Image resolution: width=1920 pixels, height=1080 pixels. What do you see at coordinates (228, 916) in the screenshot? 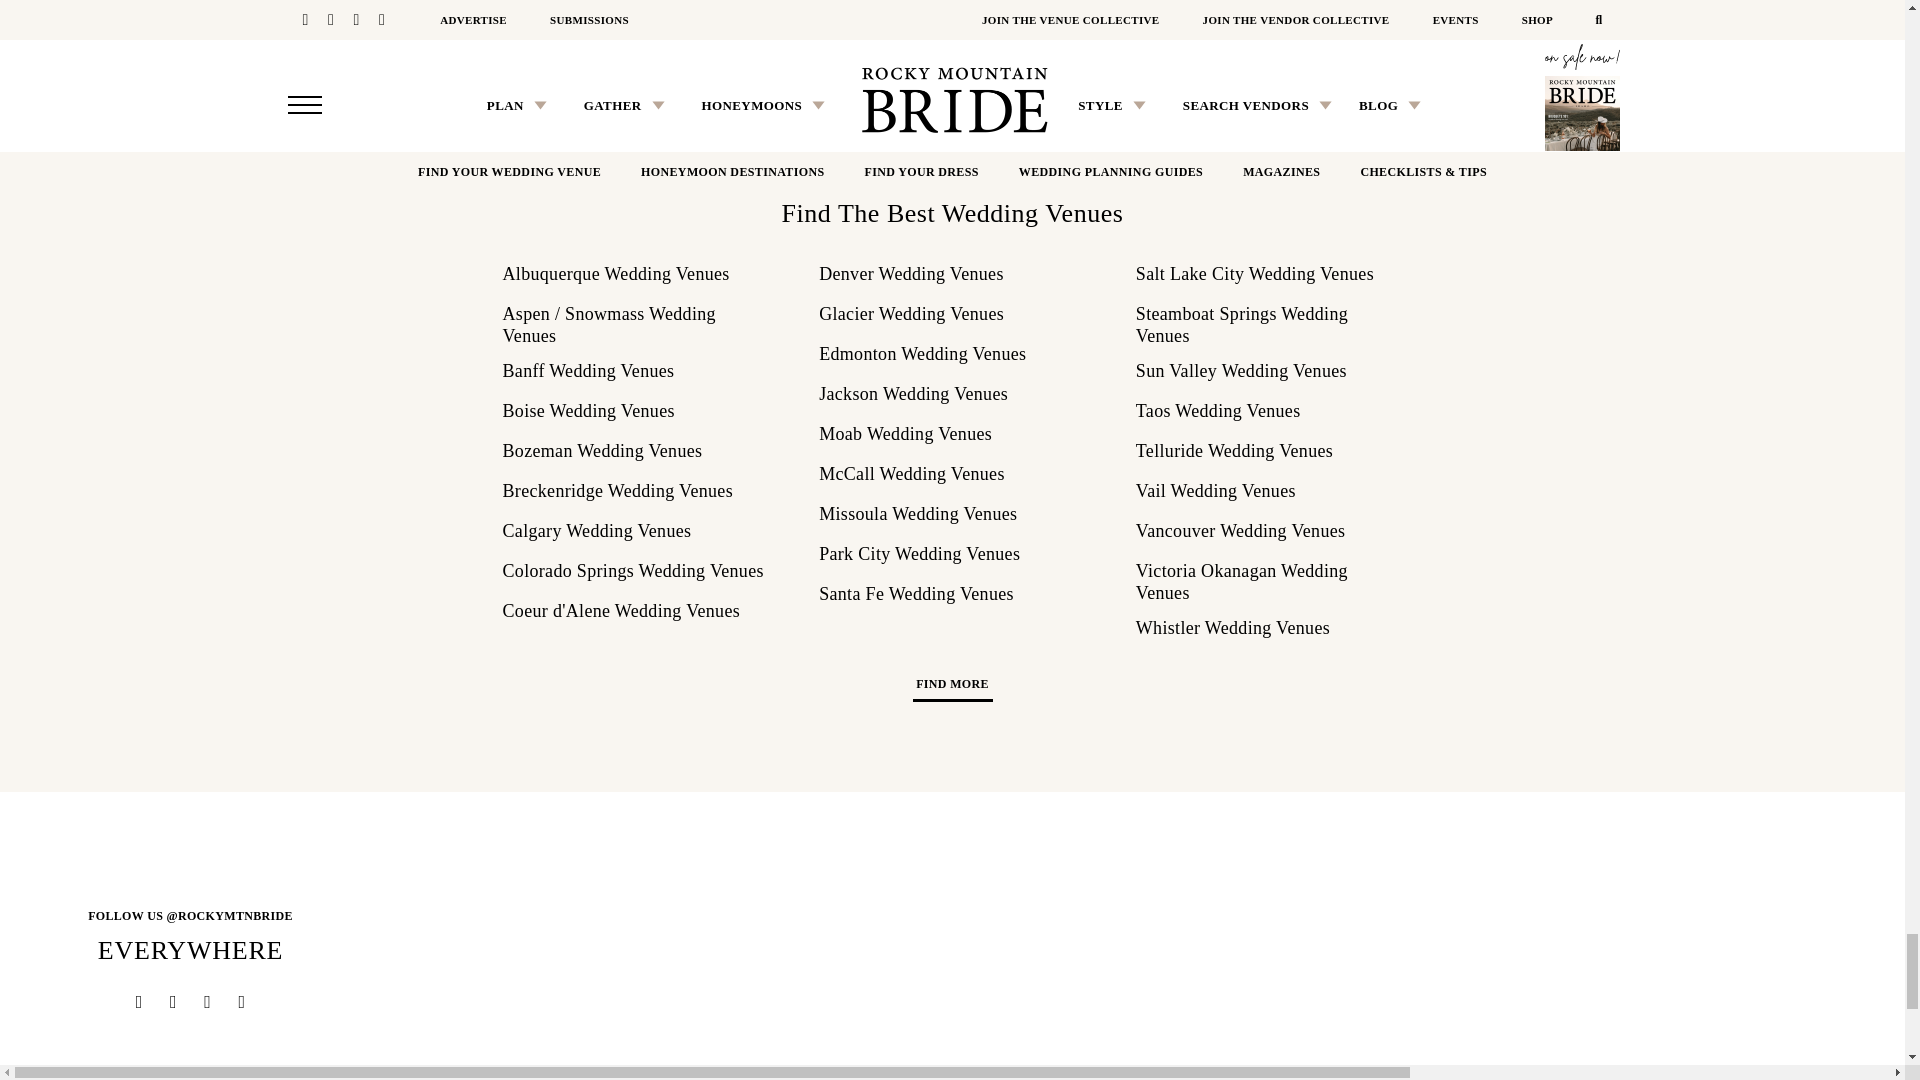
I see `Instagram` at bounding box center [228, 916].